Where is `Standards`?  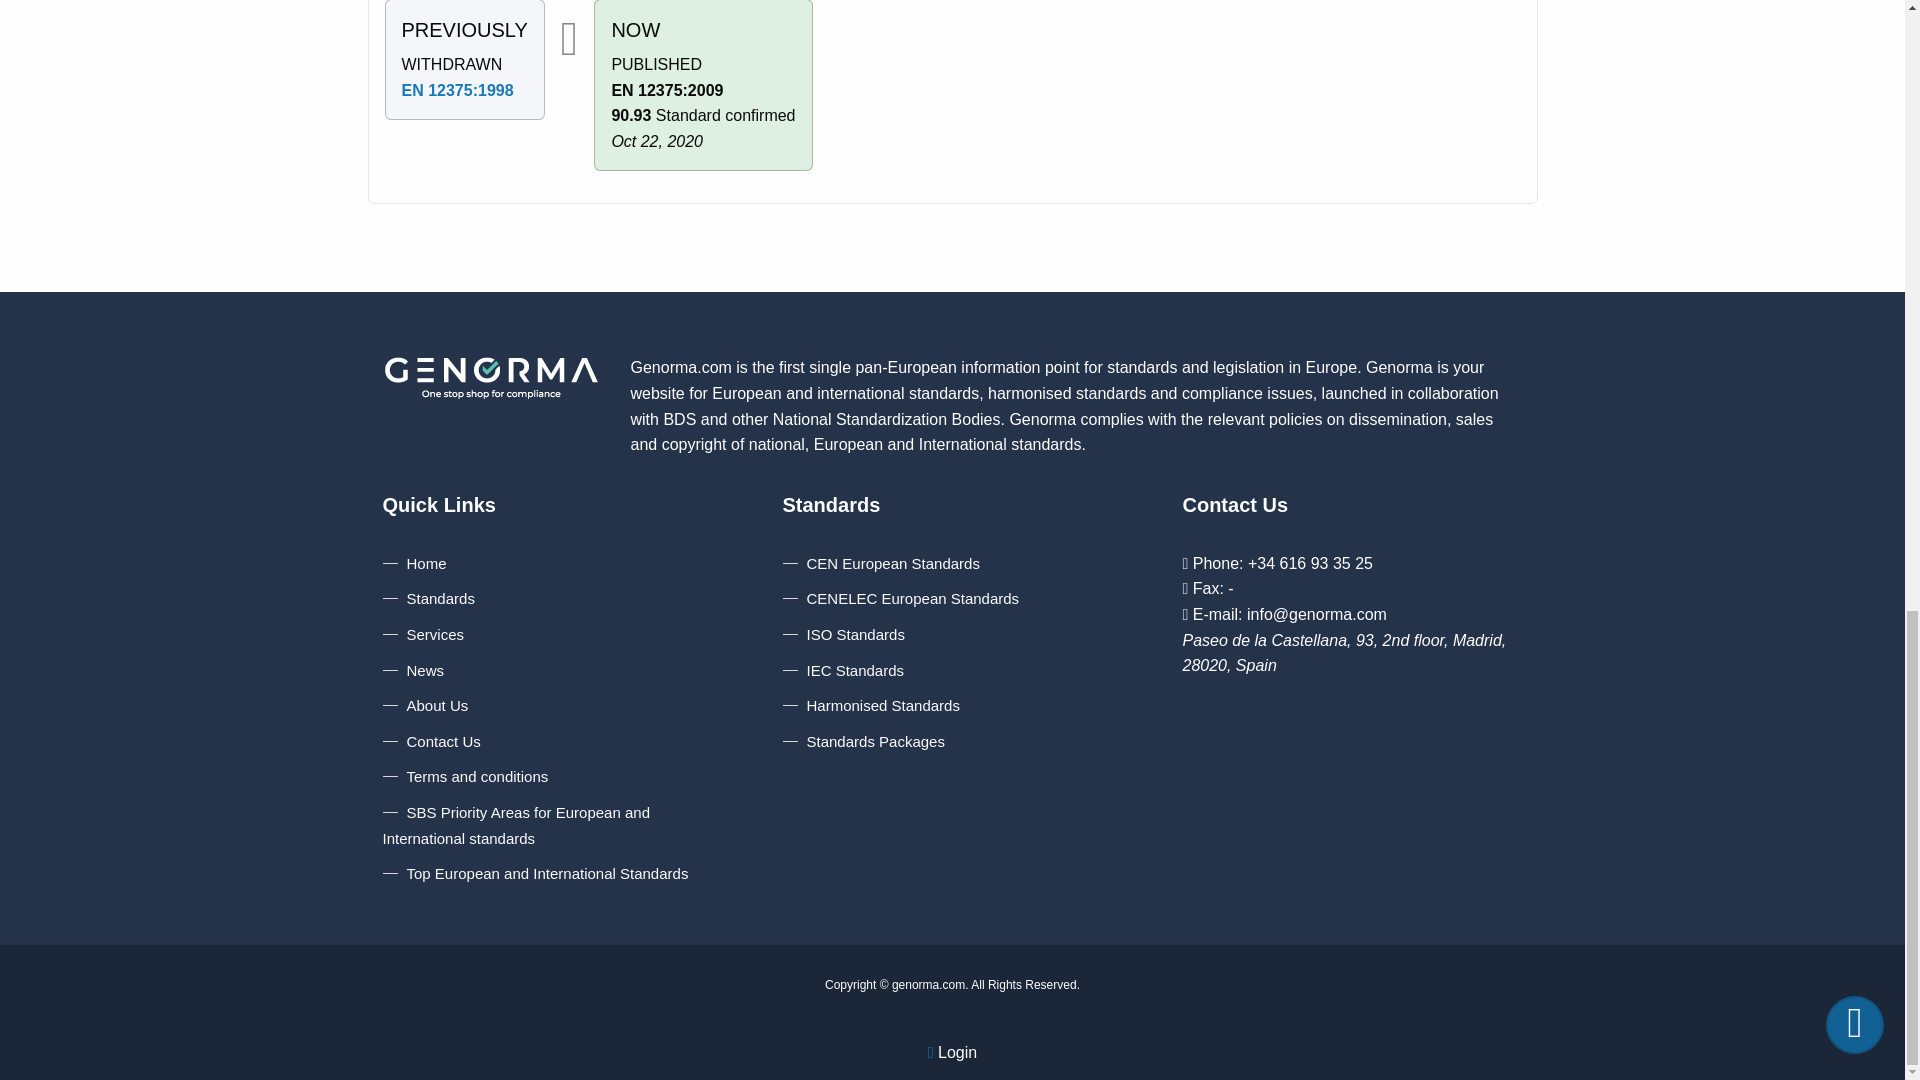 Standards is located at coordinates (428, 598).